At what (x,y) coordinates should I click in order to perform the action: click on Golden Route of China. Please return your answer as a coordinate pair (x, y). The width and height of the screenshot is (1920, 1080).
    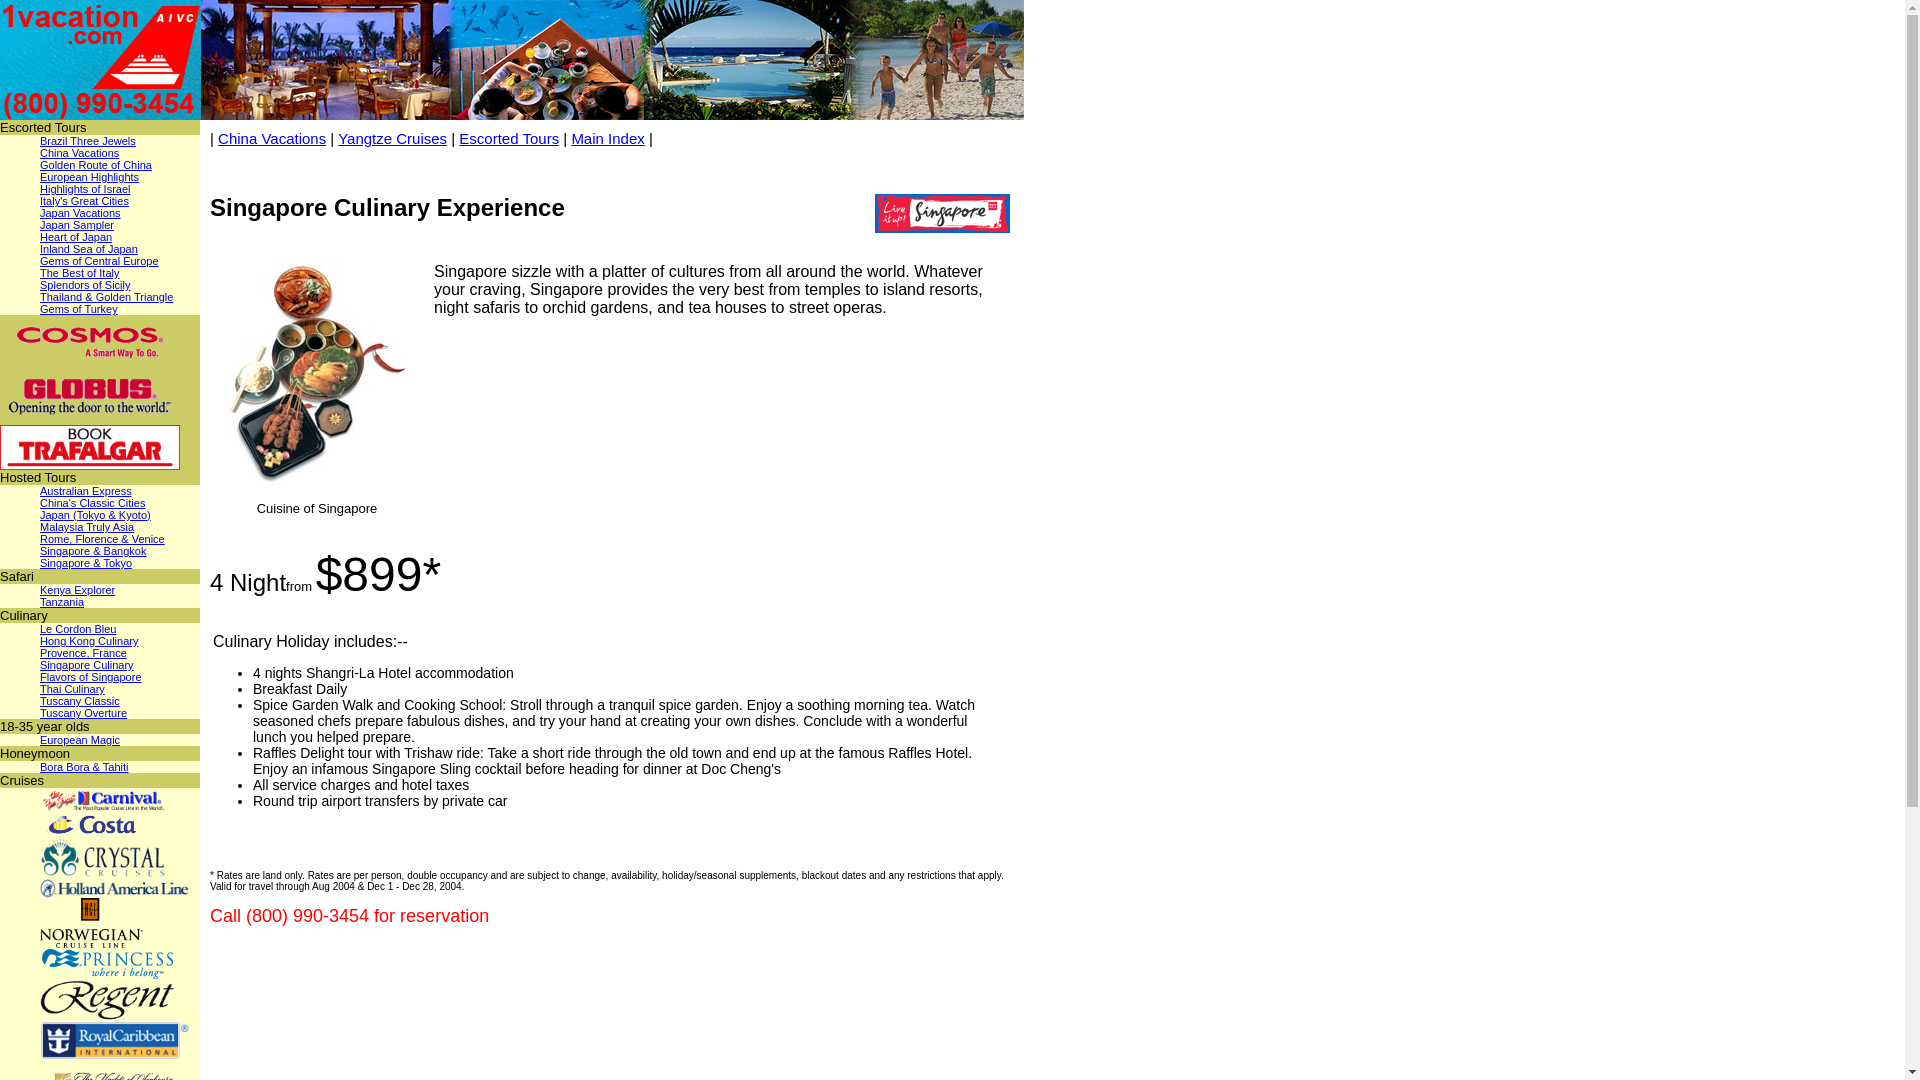
    Looking at the image, I should click on (96, 165).